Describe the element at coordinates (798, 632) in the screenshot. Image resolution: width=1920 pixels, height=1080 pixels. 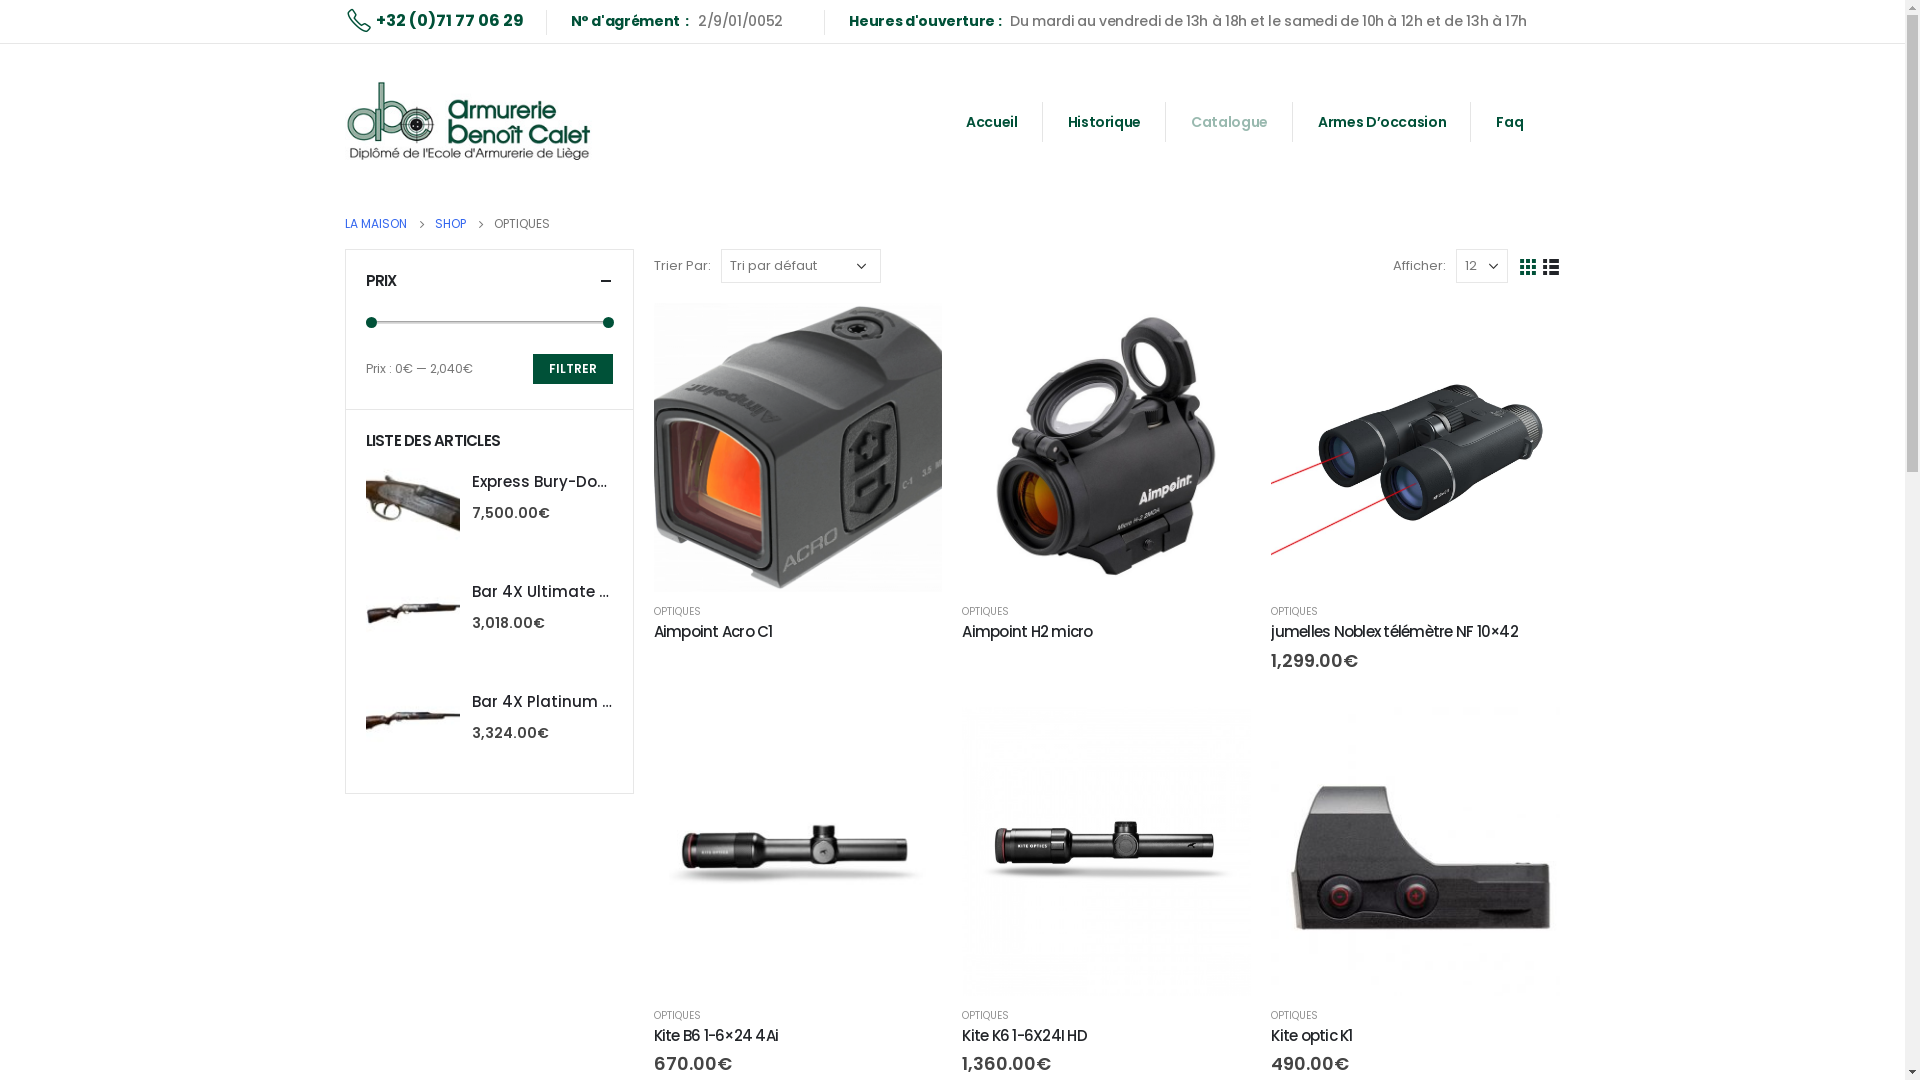
I see `Aimpoint Acro C1` at that location.